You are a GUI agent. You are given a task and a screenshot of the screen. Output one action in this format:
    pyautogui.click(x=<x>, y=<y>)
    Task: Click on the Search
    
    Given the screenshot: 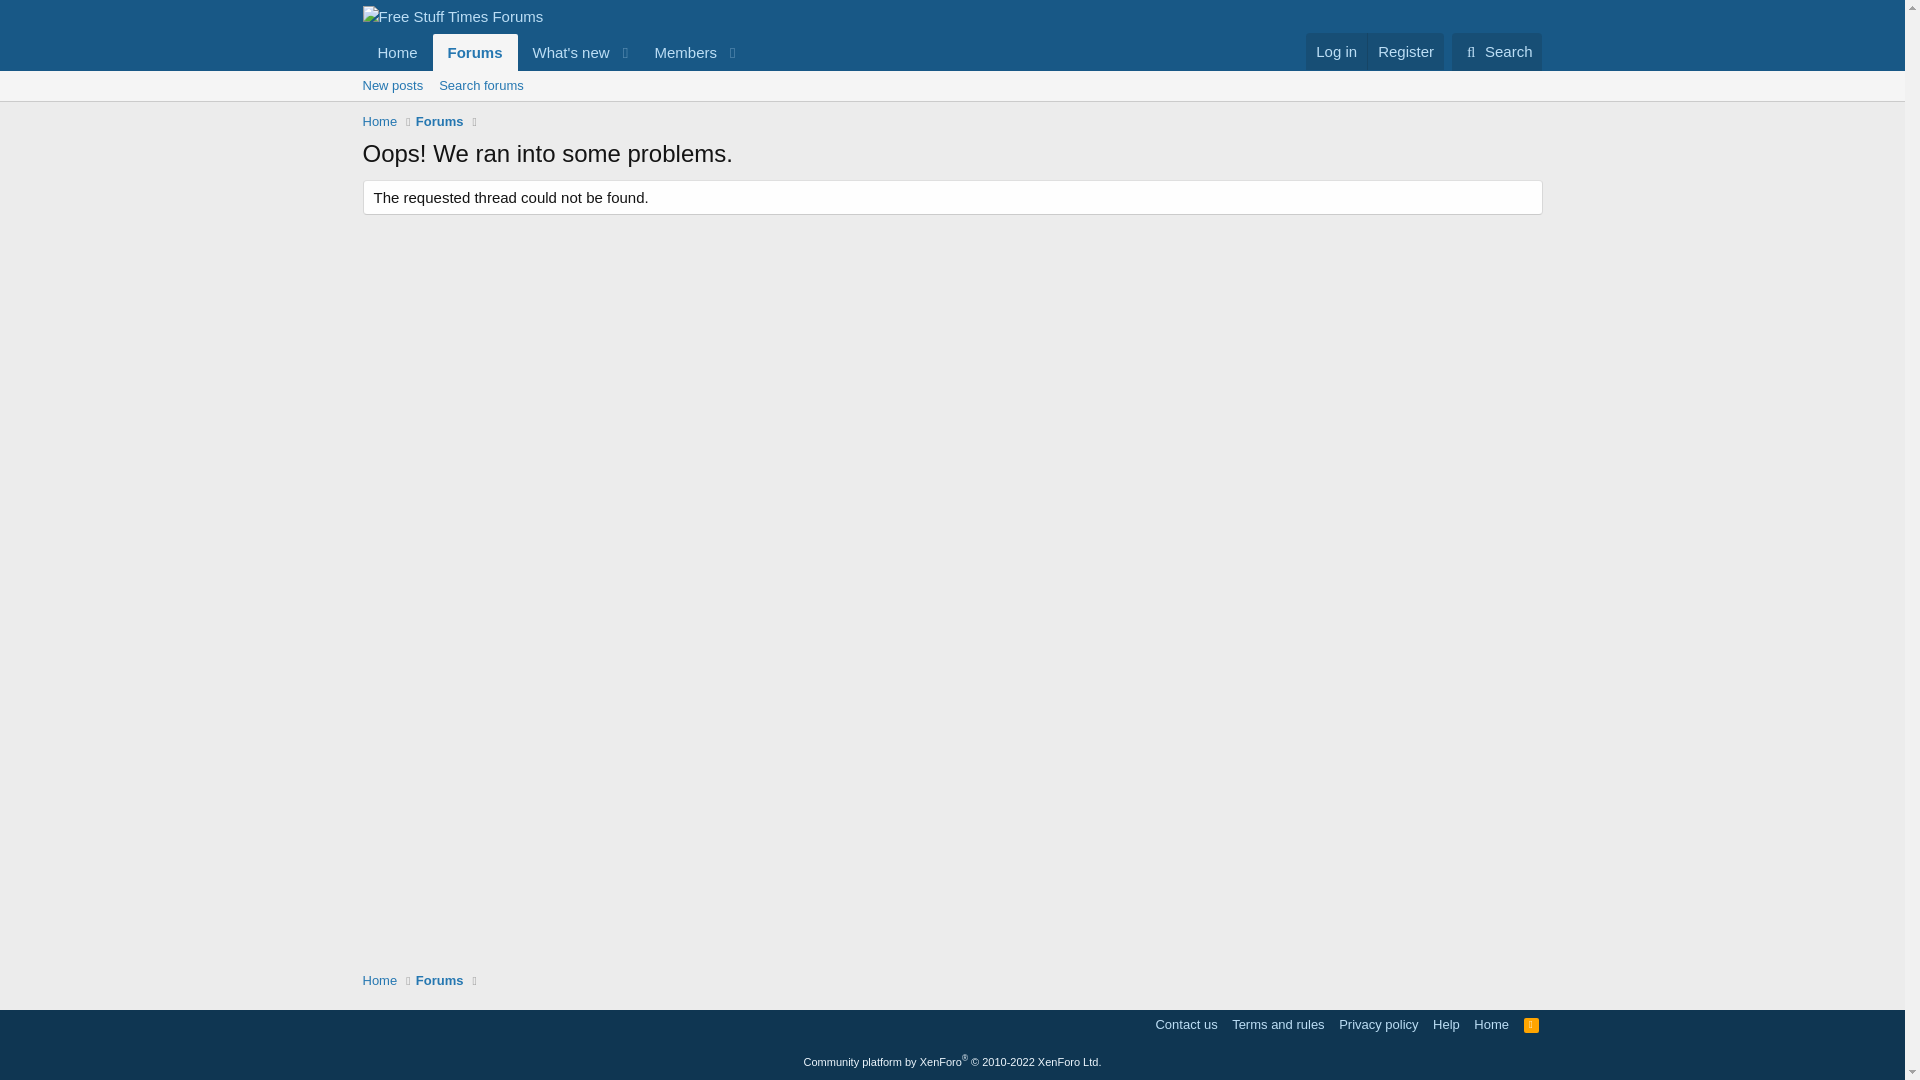 What is the action you would take?
    pyautogui.click(x=1497, y=52)
    